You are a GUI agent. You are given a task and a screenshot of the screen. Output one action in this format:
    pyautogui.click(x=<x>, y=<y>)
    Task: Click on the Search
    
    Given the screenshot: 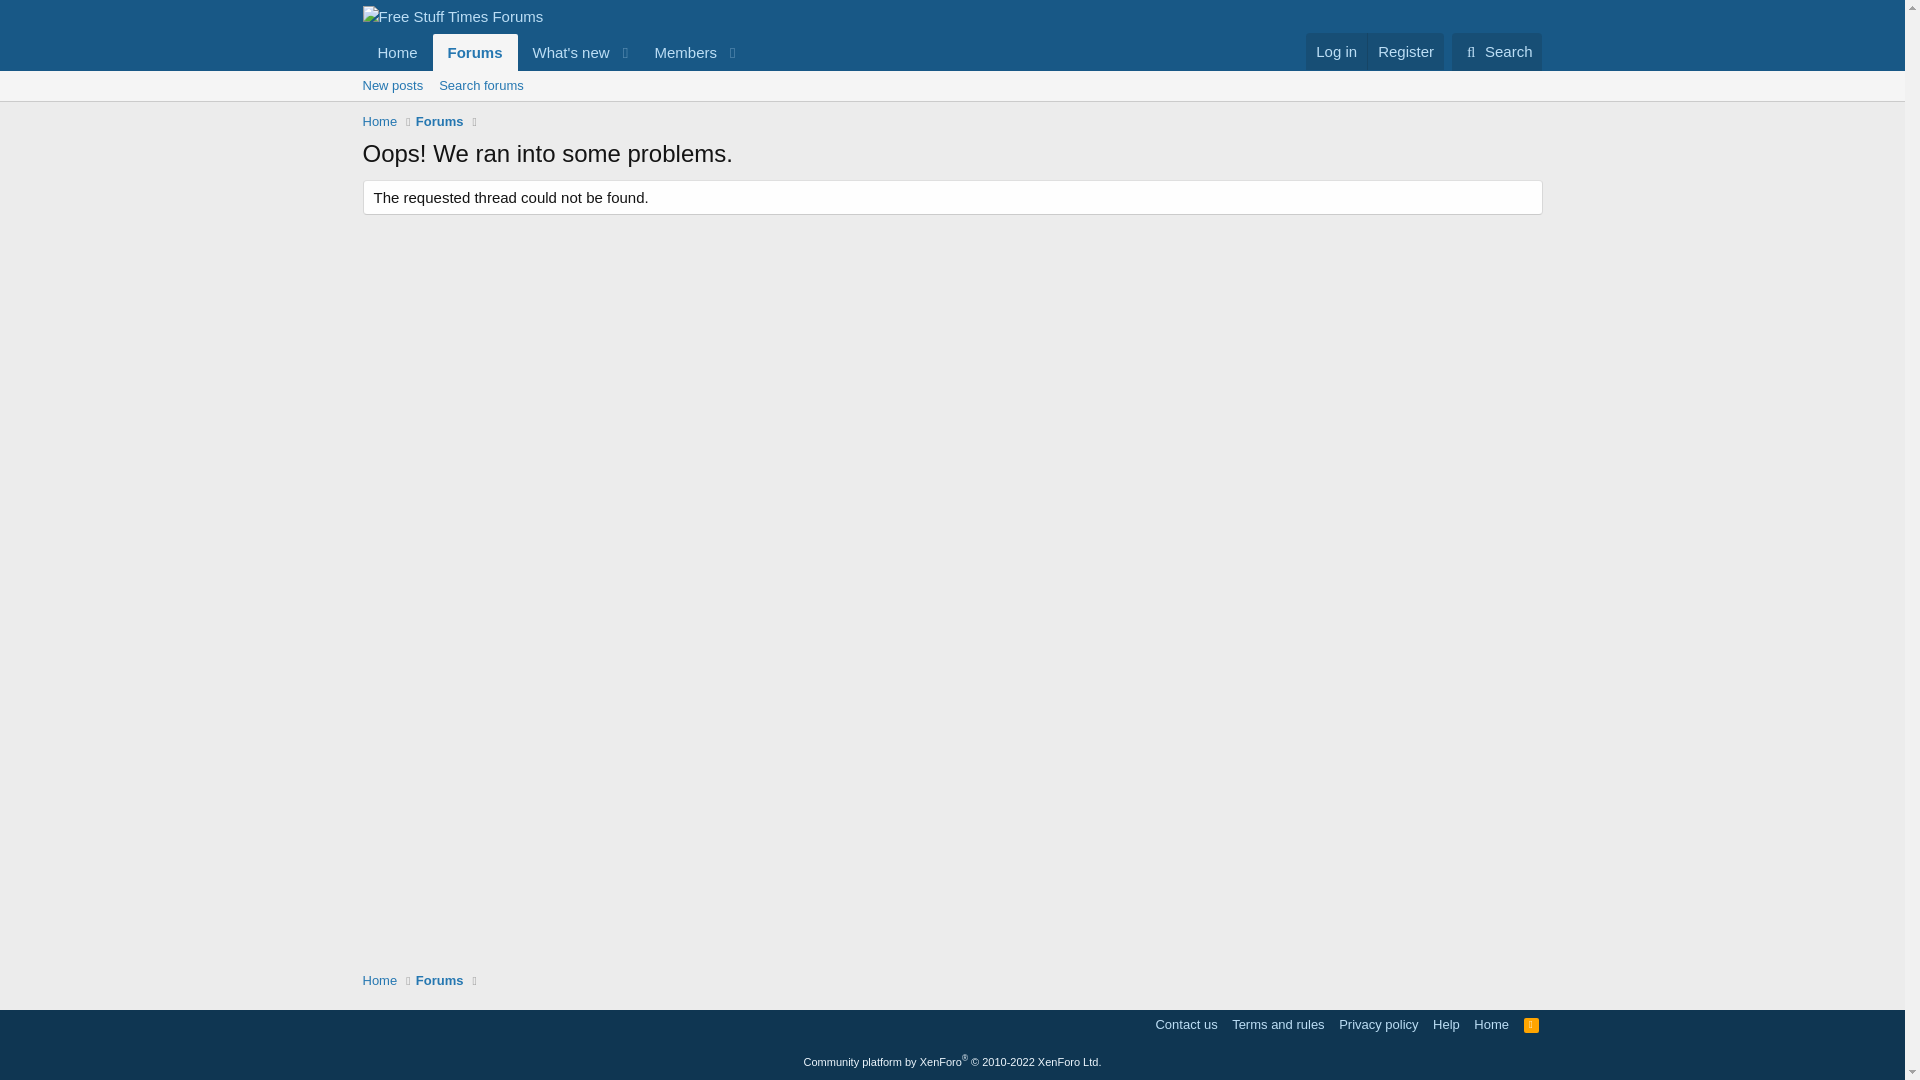 What is the action you would take?
    pyautogui.click(x=1497, y=52)
    